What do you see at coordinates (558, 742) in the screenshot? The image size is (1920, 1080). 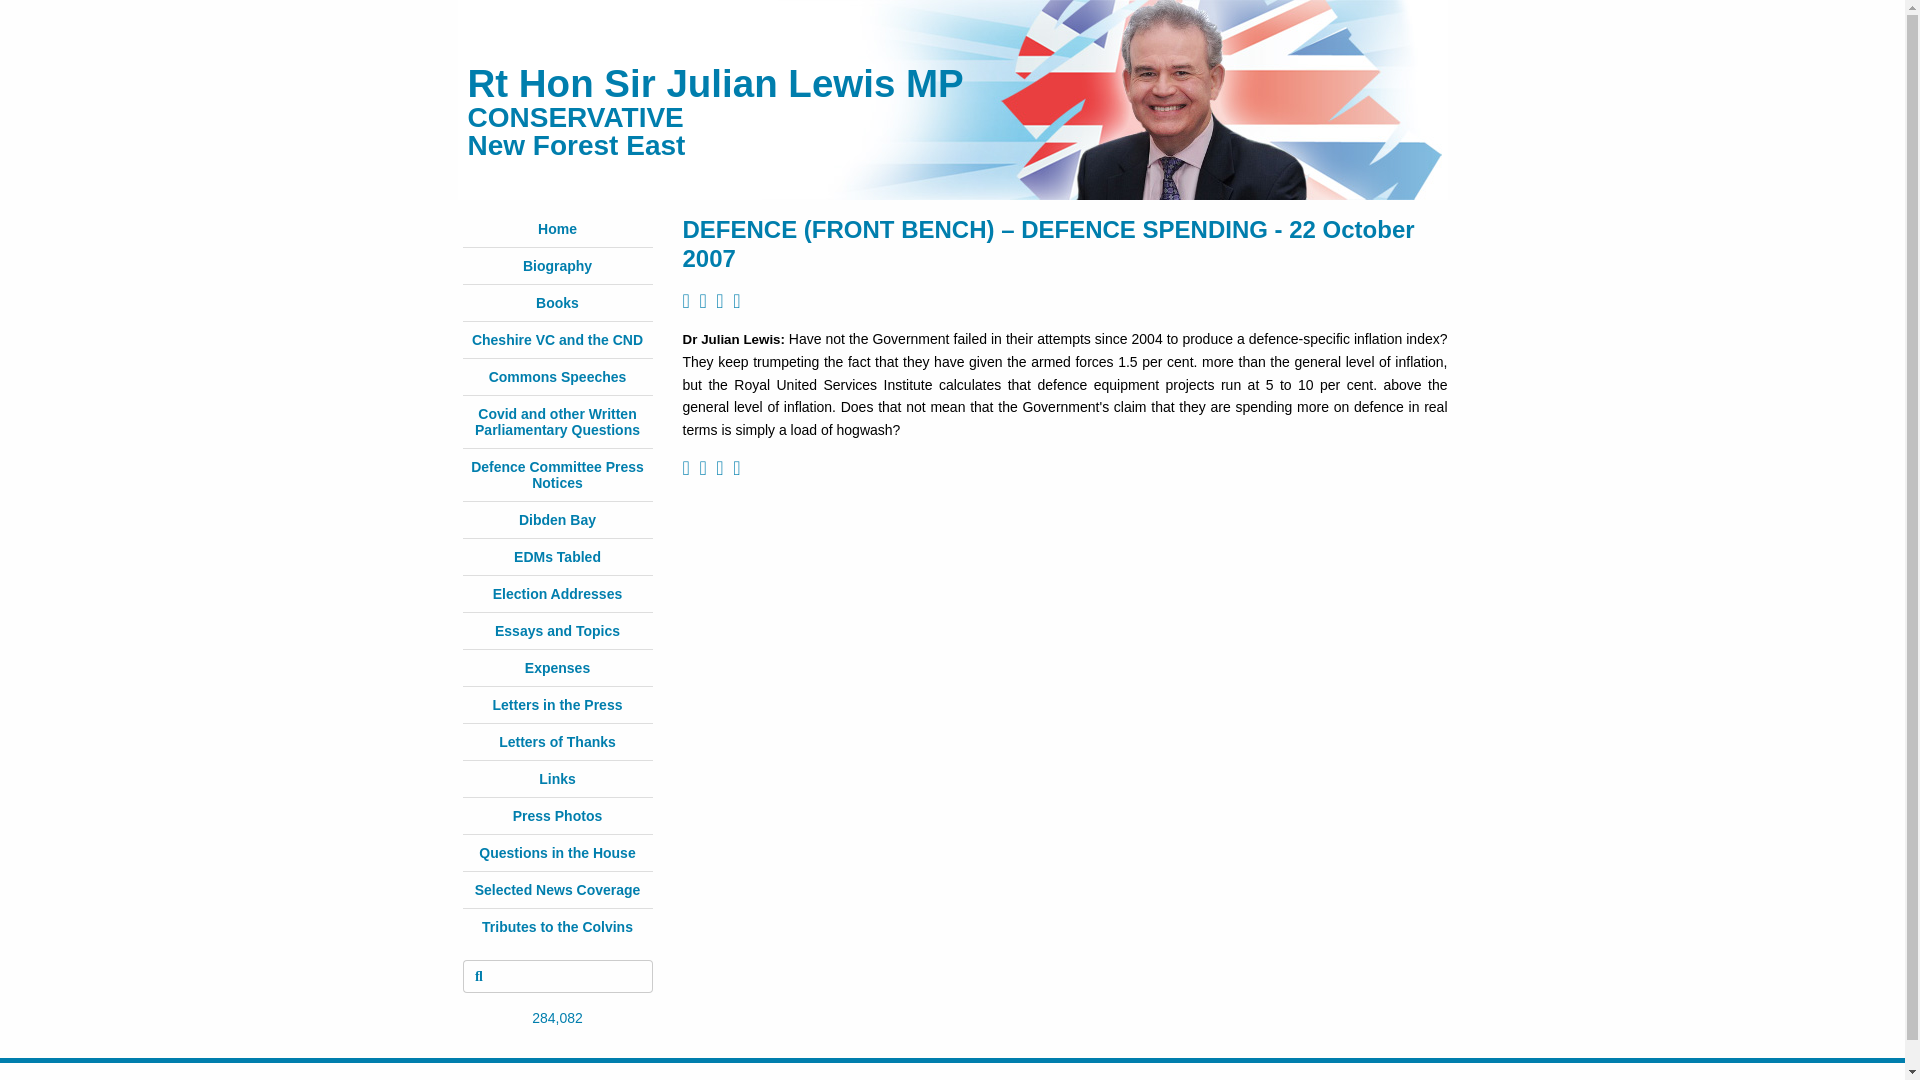 I see `Letters of Thanks` at bounding box center [558, 742].